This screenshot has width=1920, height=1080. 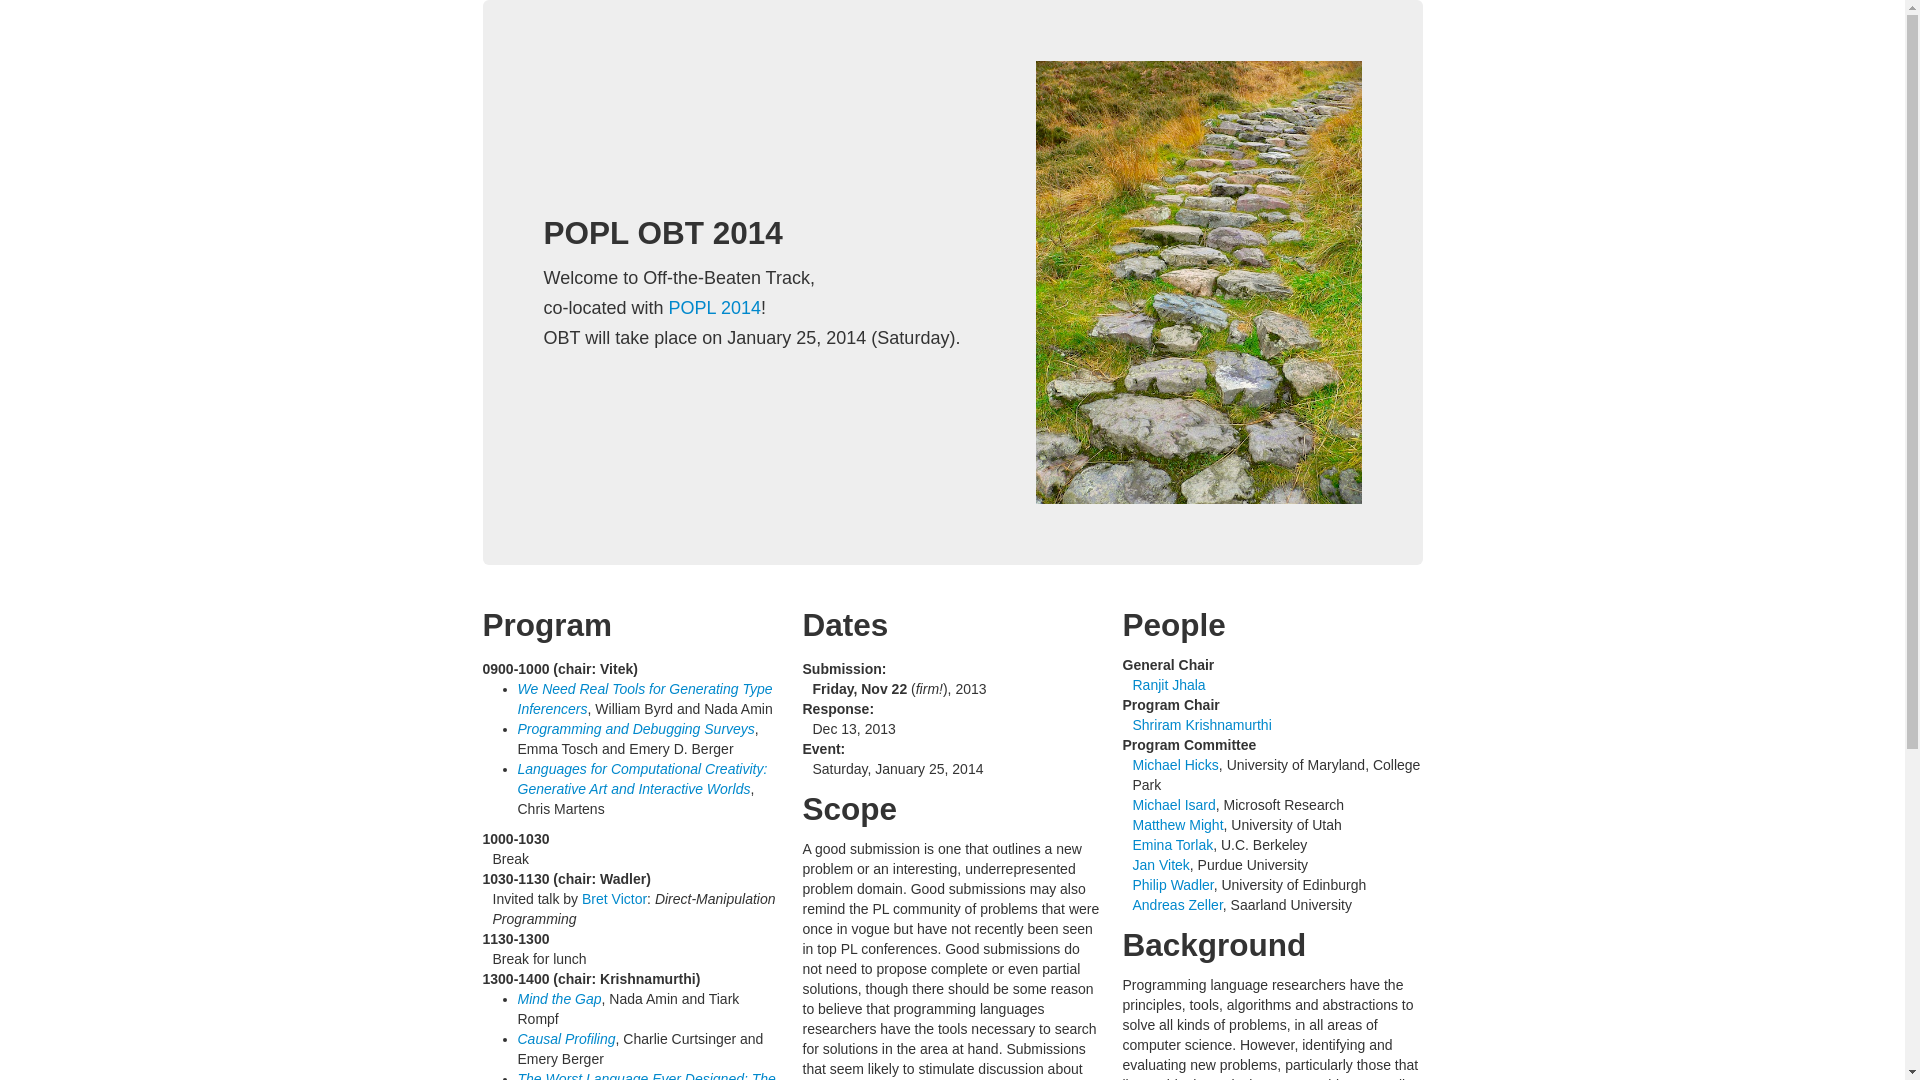 What do you see at coordinates (1176, 904) in the screenshot?
I see `Andreas Zeller` at bounding box center [1176, 904].